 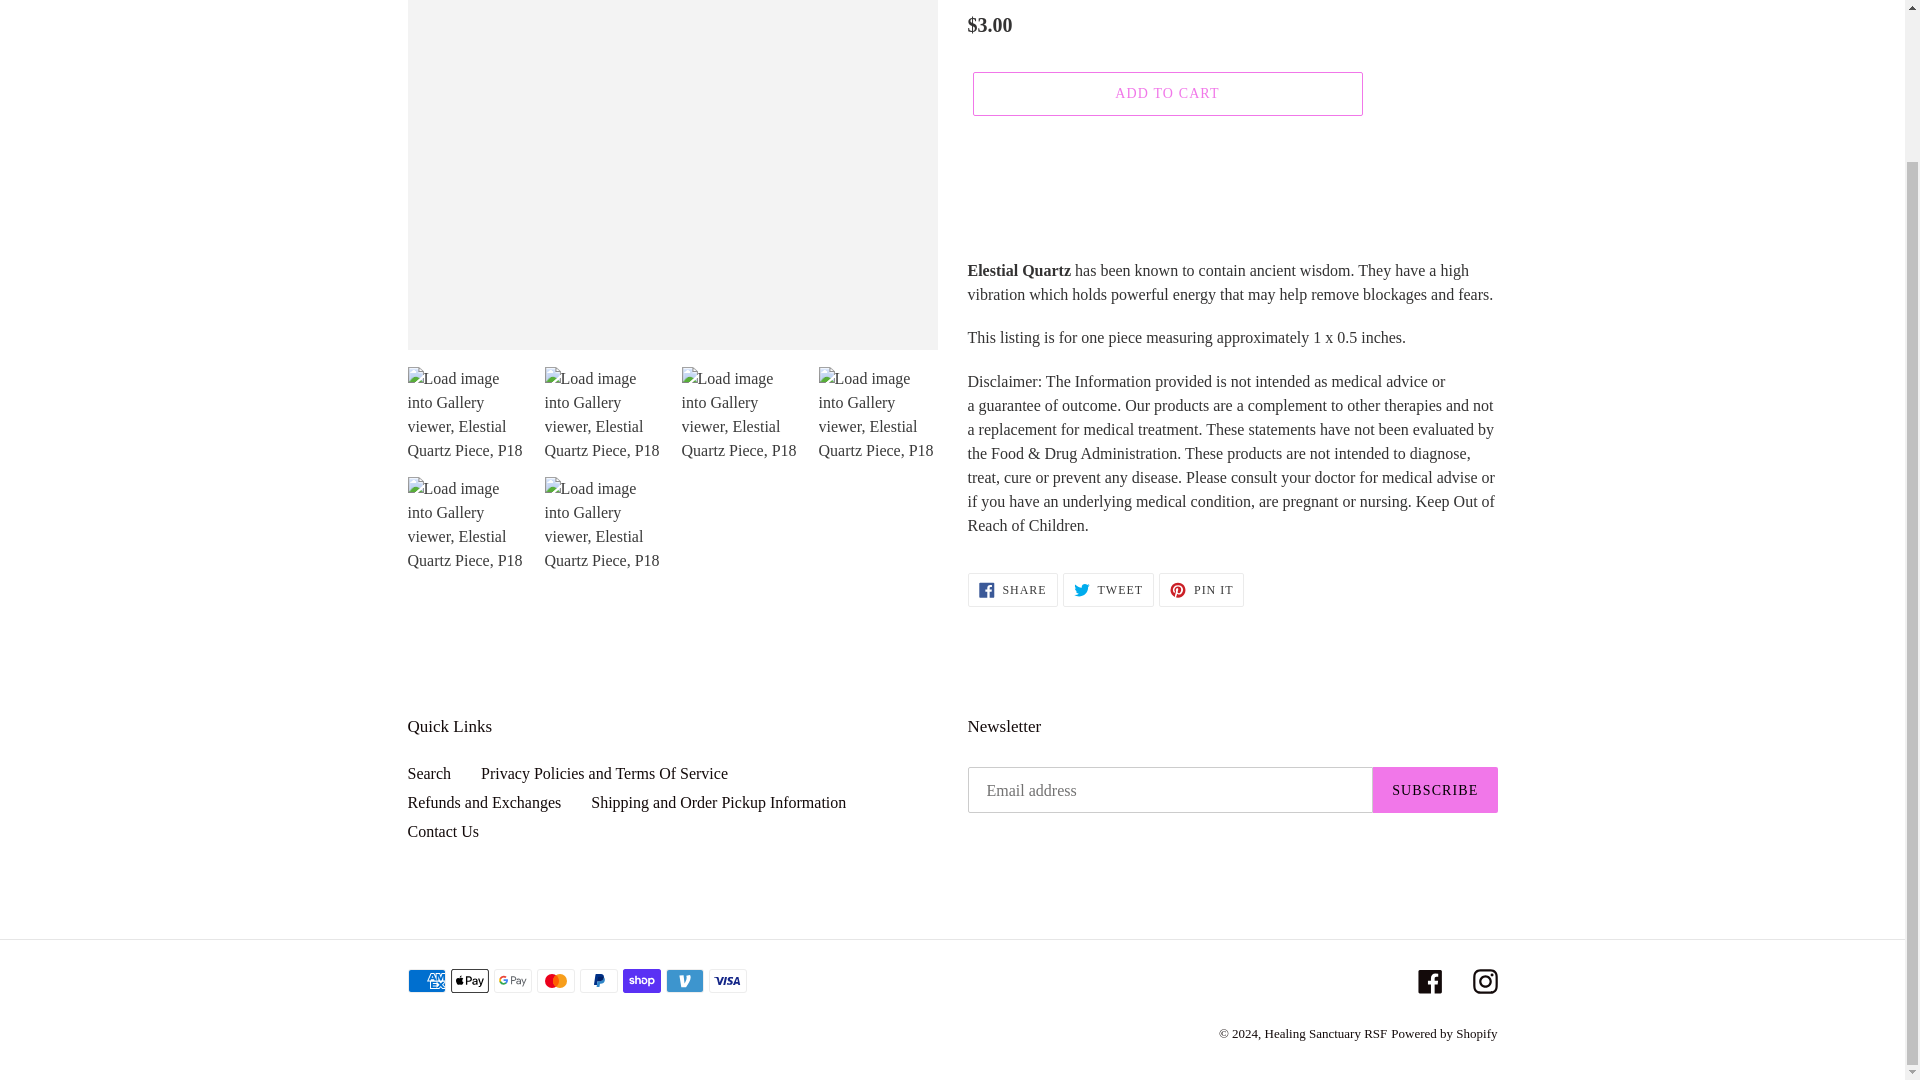 What do you see at coordinates (1166, 94) in the screenshot?
I see `ADD TO CART` at bounding box center [1166, 94].